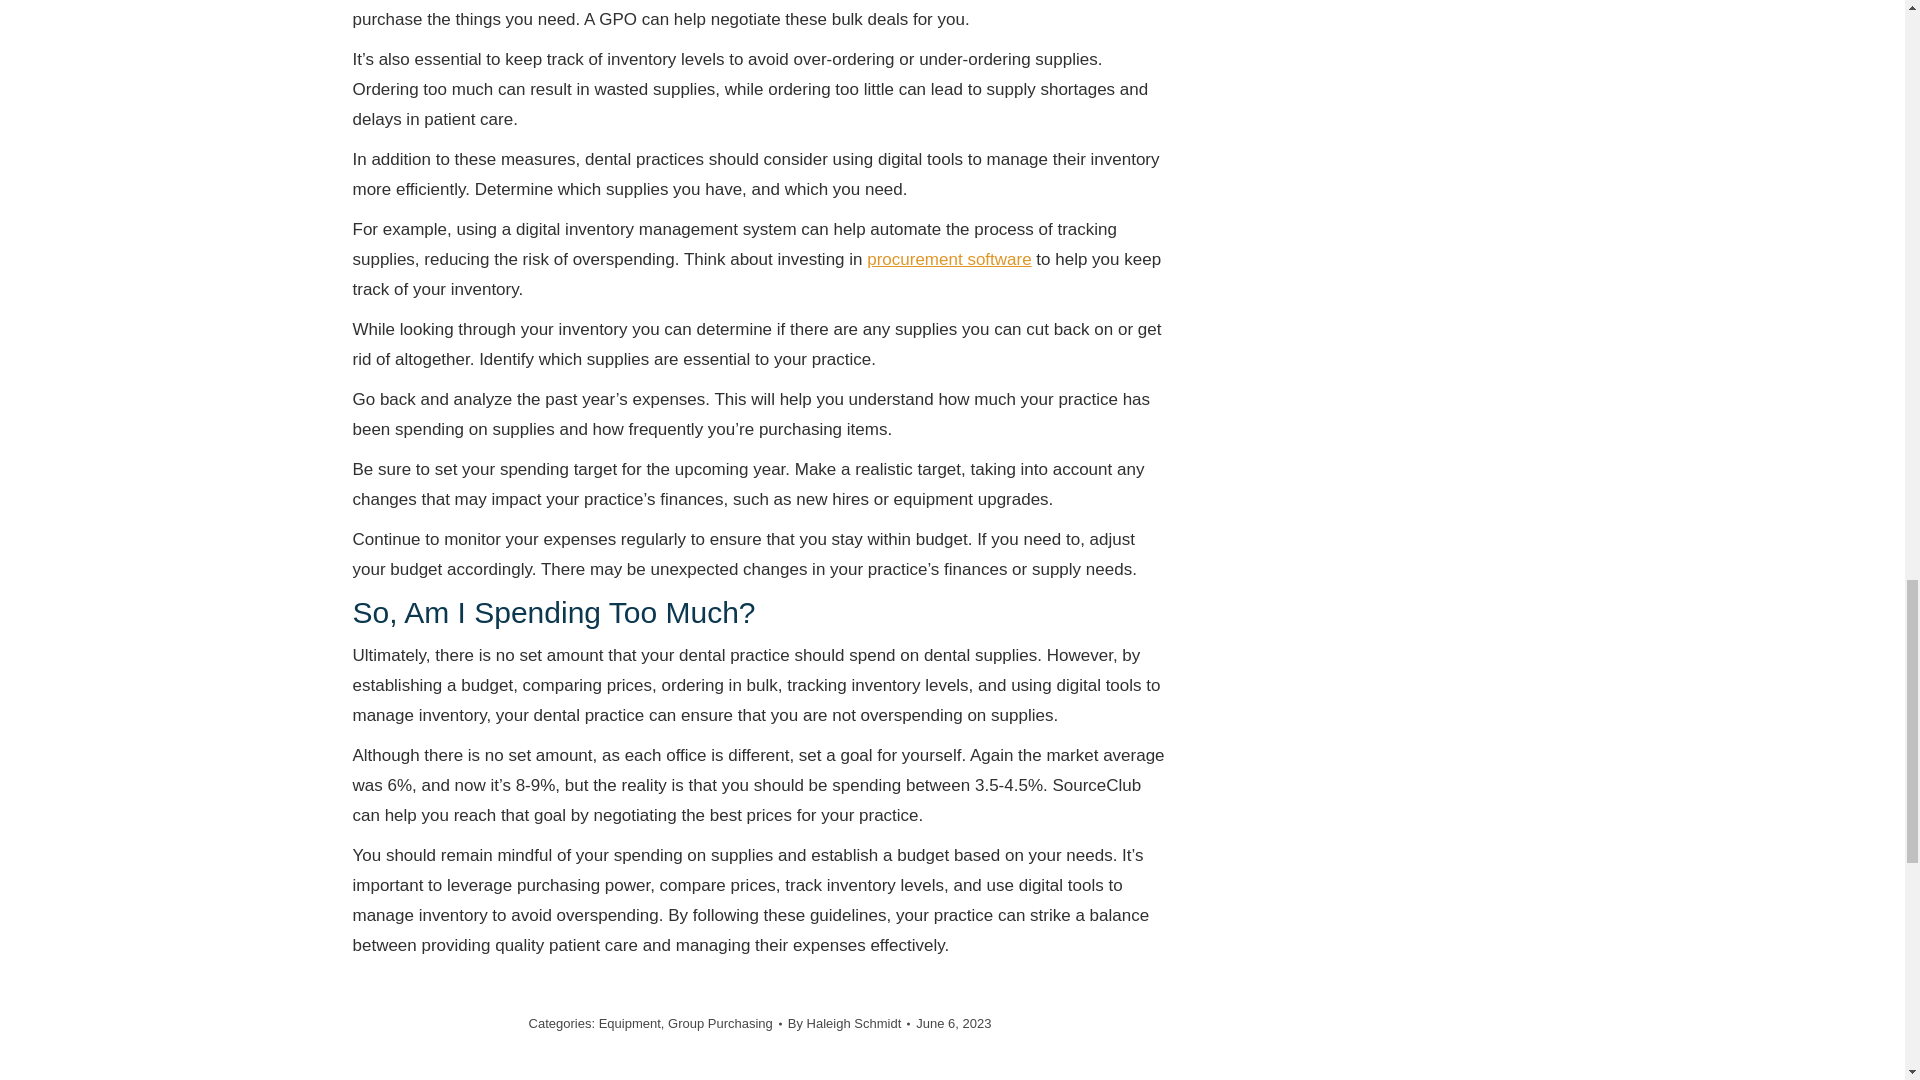 The height and width of the screenshot is (1080, 1920). I want to click on View all posts by Haleigh Schmidt, so click(848, 1022).